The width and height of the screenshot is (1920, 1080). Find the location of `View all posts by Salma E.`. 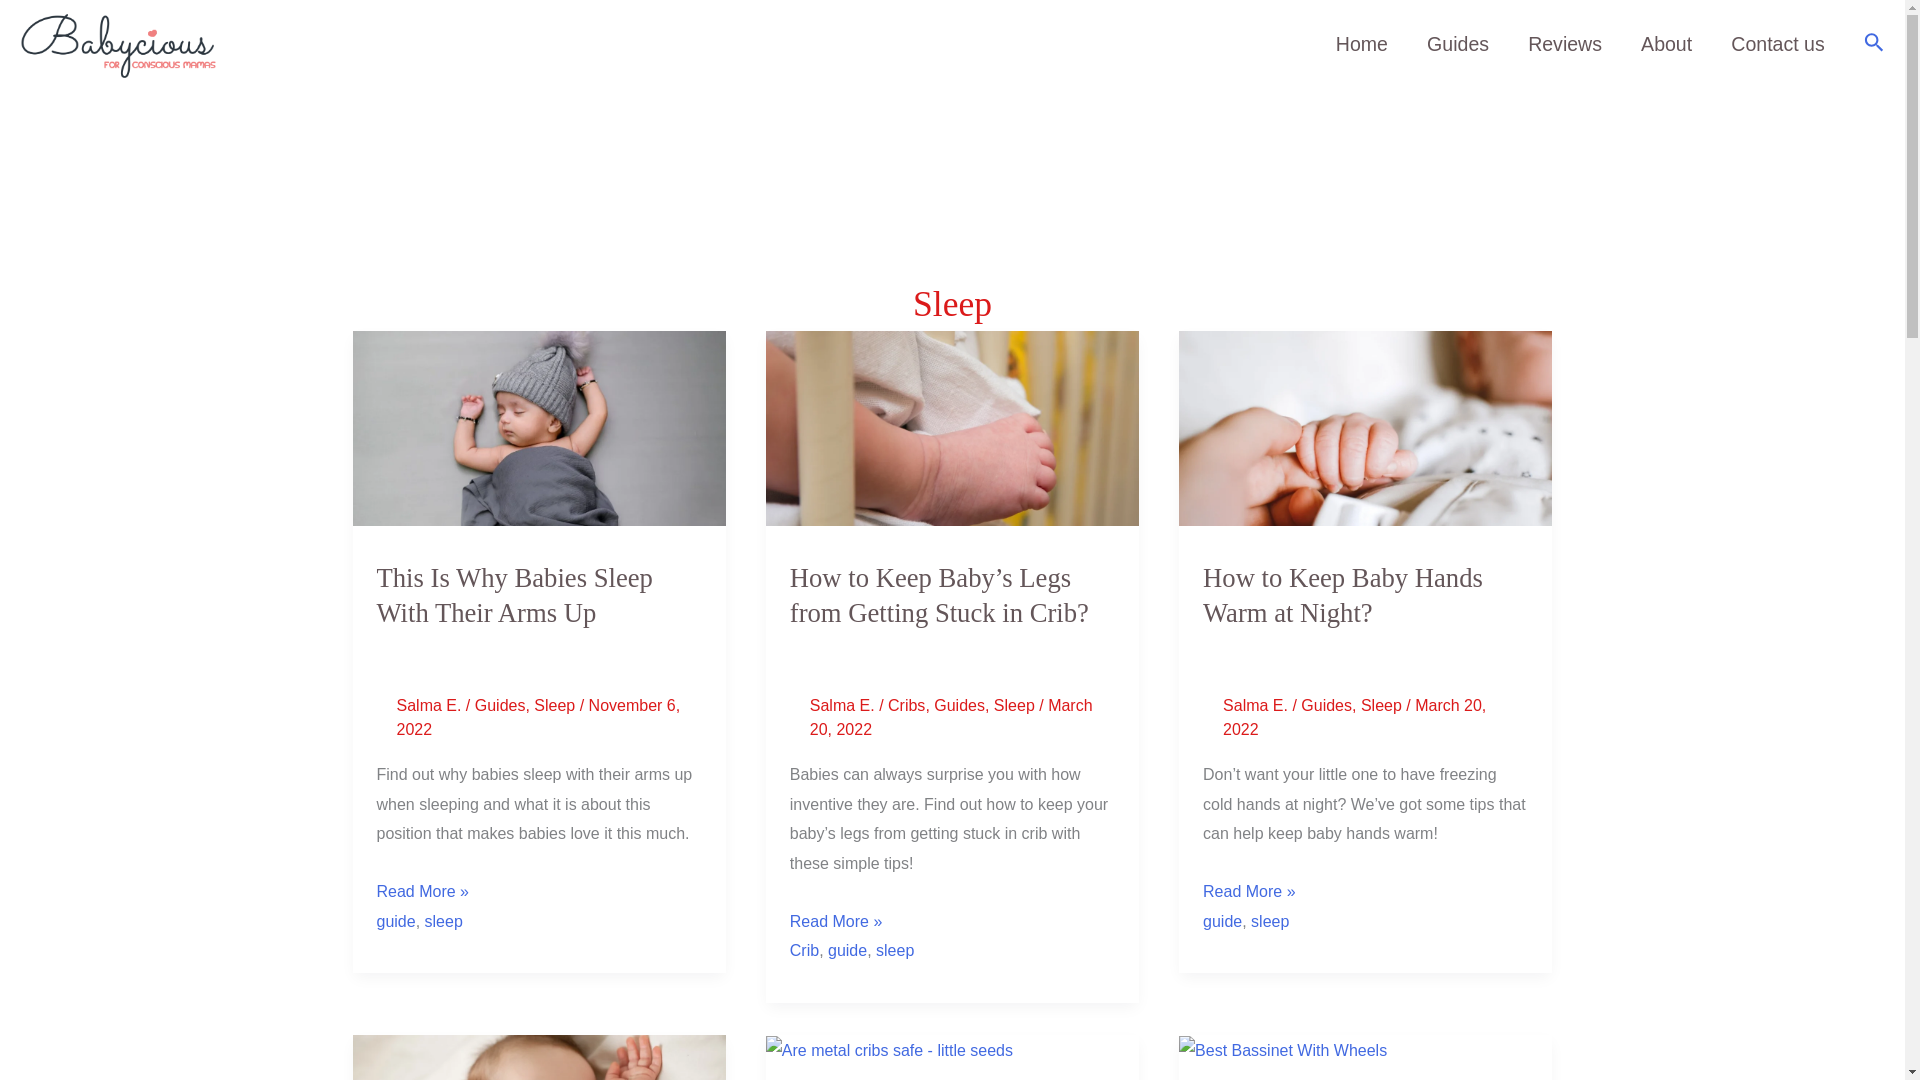

View all posts by Salma E. is located at coordinates (844, 704).